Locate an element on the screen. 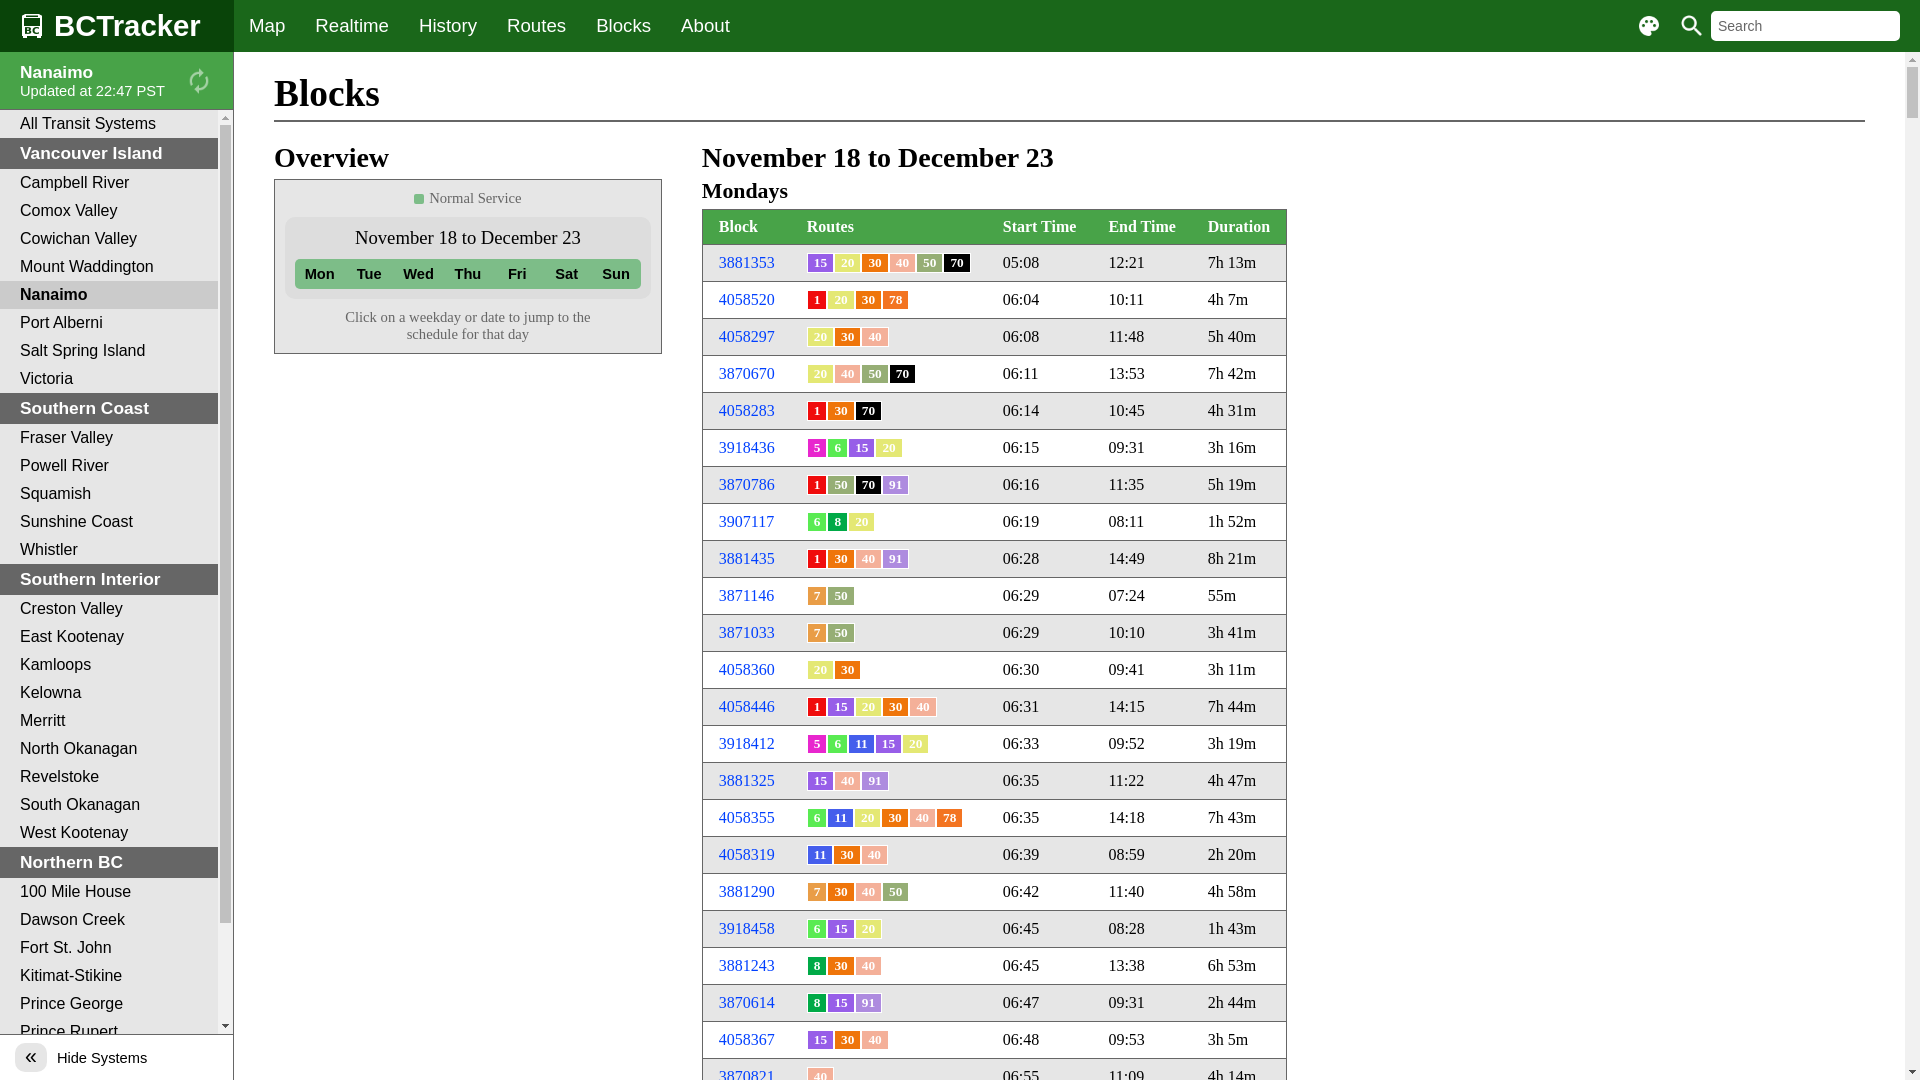 This screenshot has height=1080, width=1920. 11 is located at coordinates (820, 855).